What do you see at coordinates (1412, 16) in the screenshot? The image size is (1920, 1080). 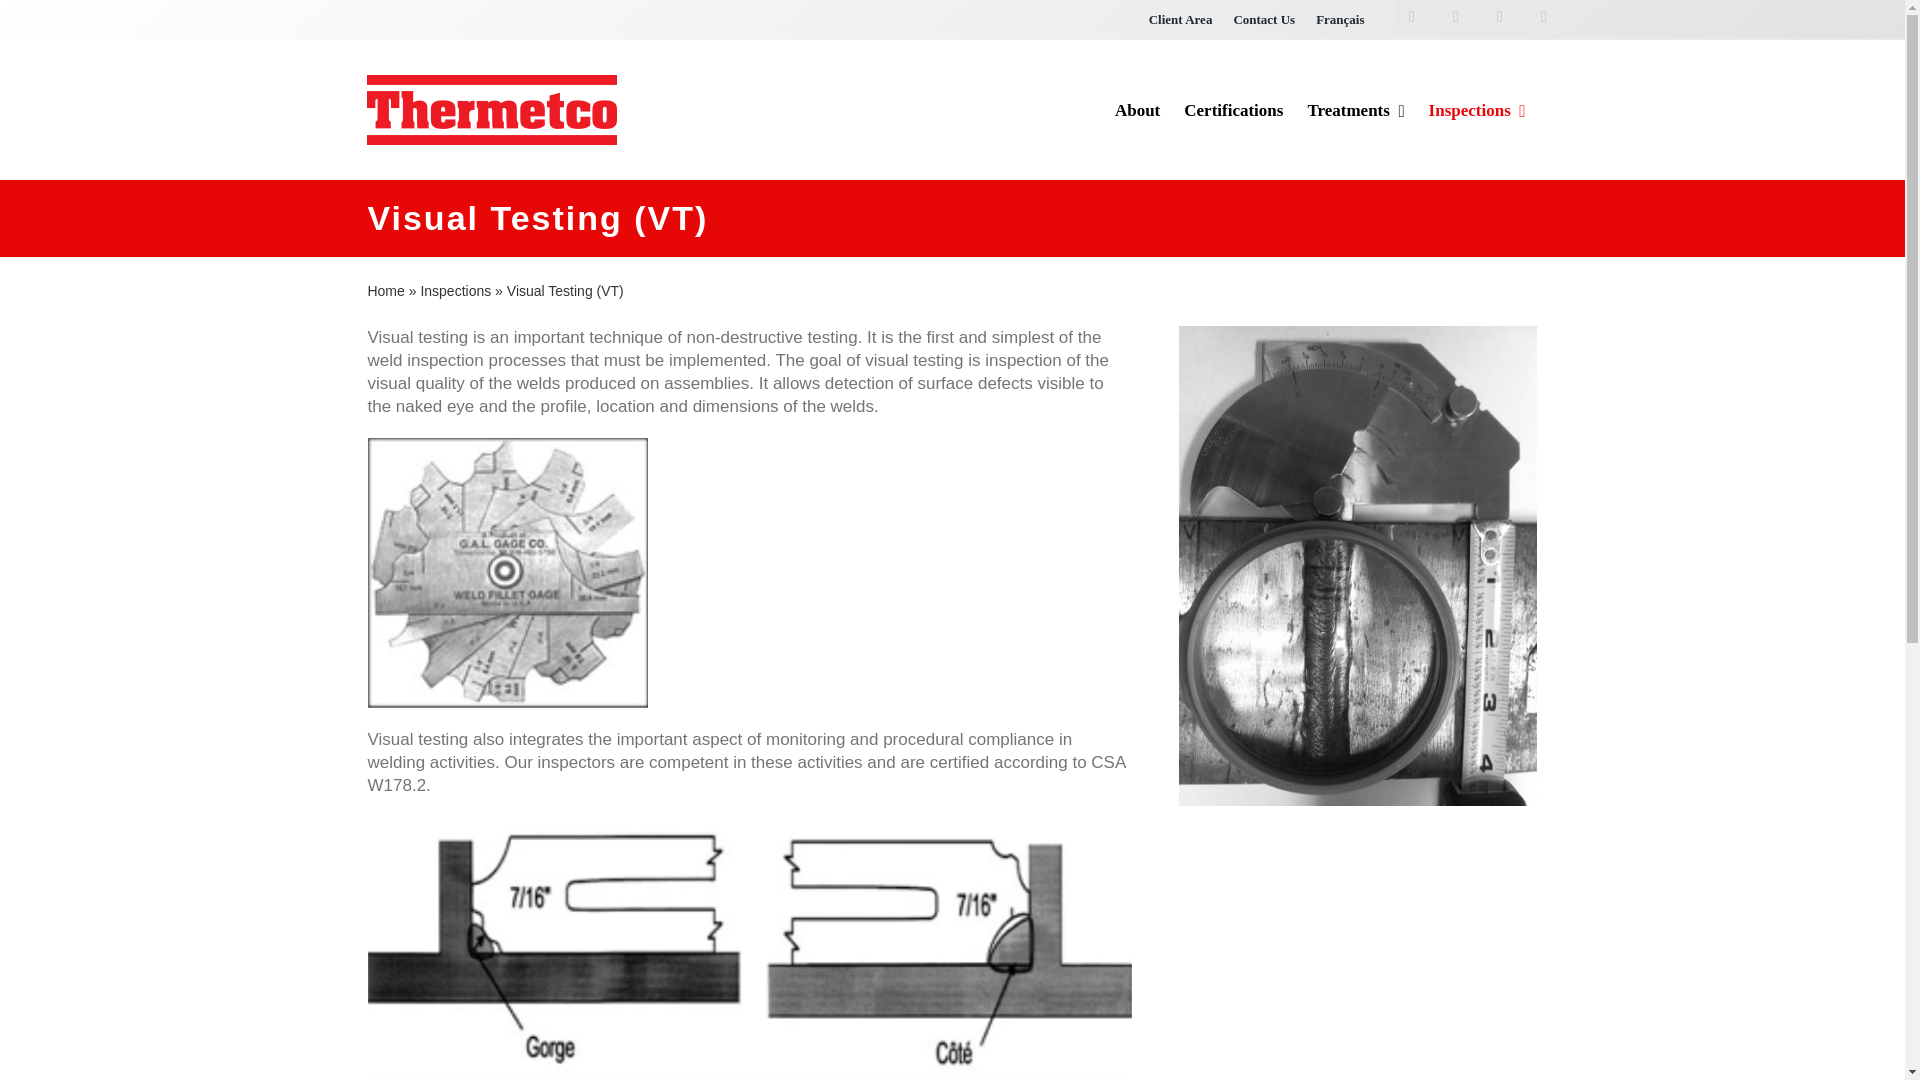 I see `Facebook` at bounding box center [1412, 16].